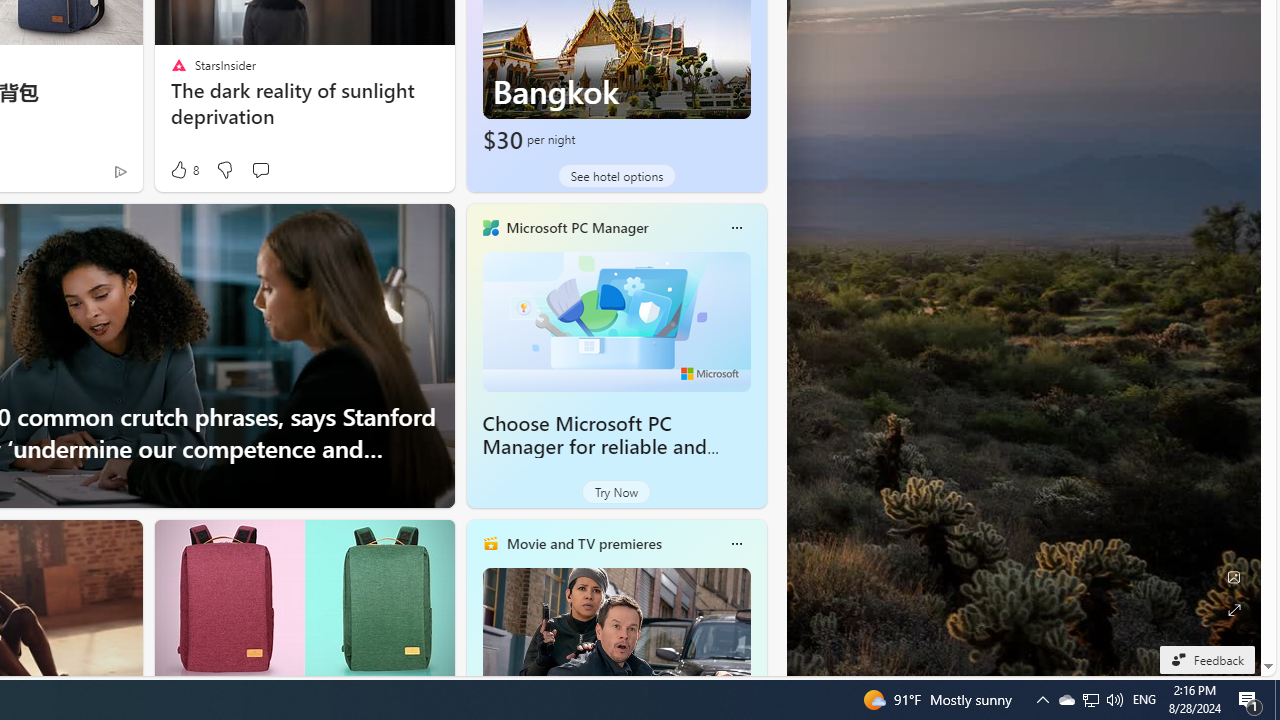 The image size is (1280, 720). What do you see at coordinates (1234, 610) in the screenshot?
I see `Expand background` at bounding box center [1234, 610].